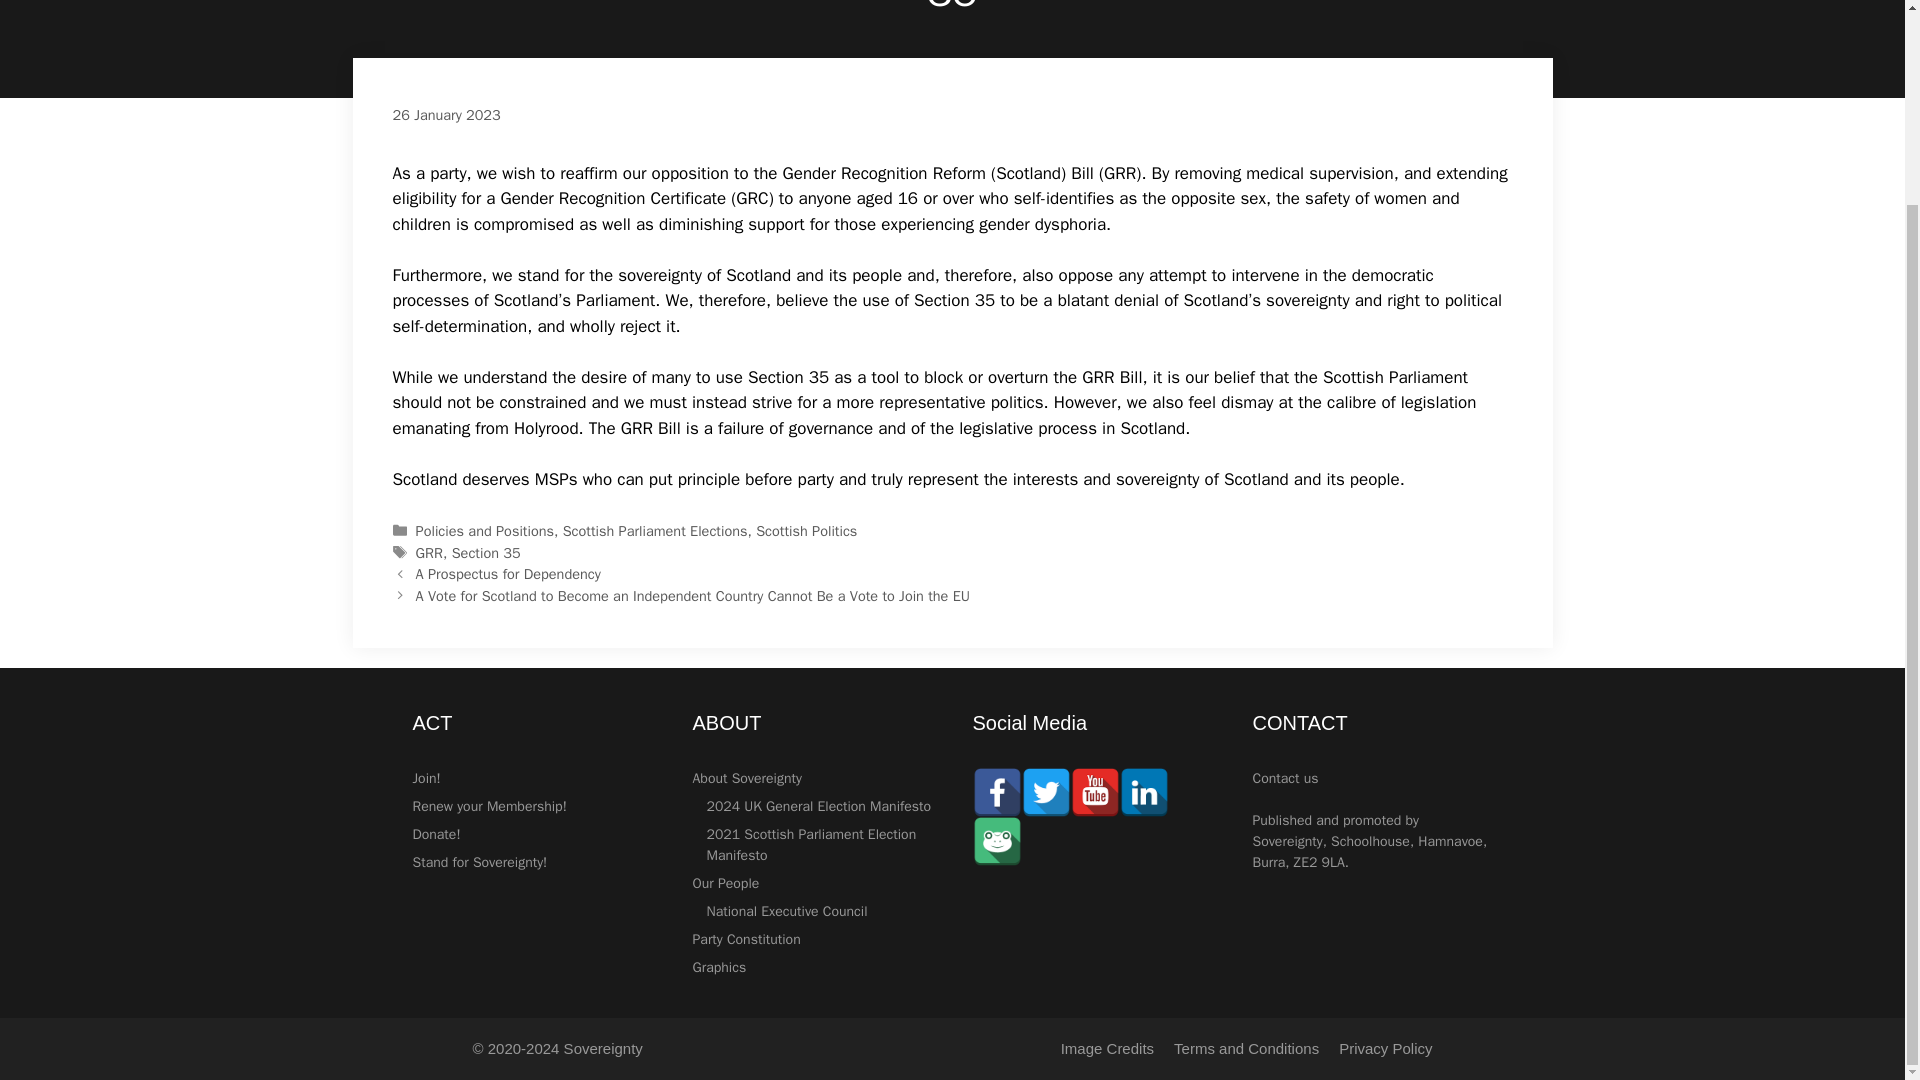  What do you see at coordinates (508, 574) in the screenshot?
I see `A Prospectus for Dependency` at bounding box center [508, 574].